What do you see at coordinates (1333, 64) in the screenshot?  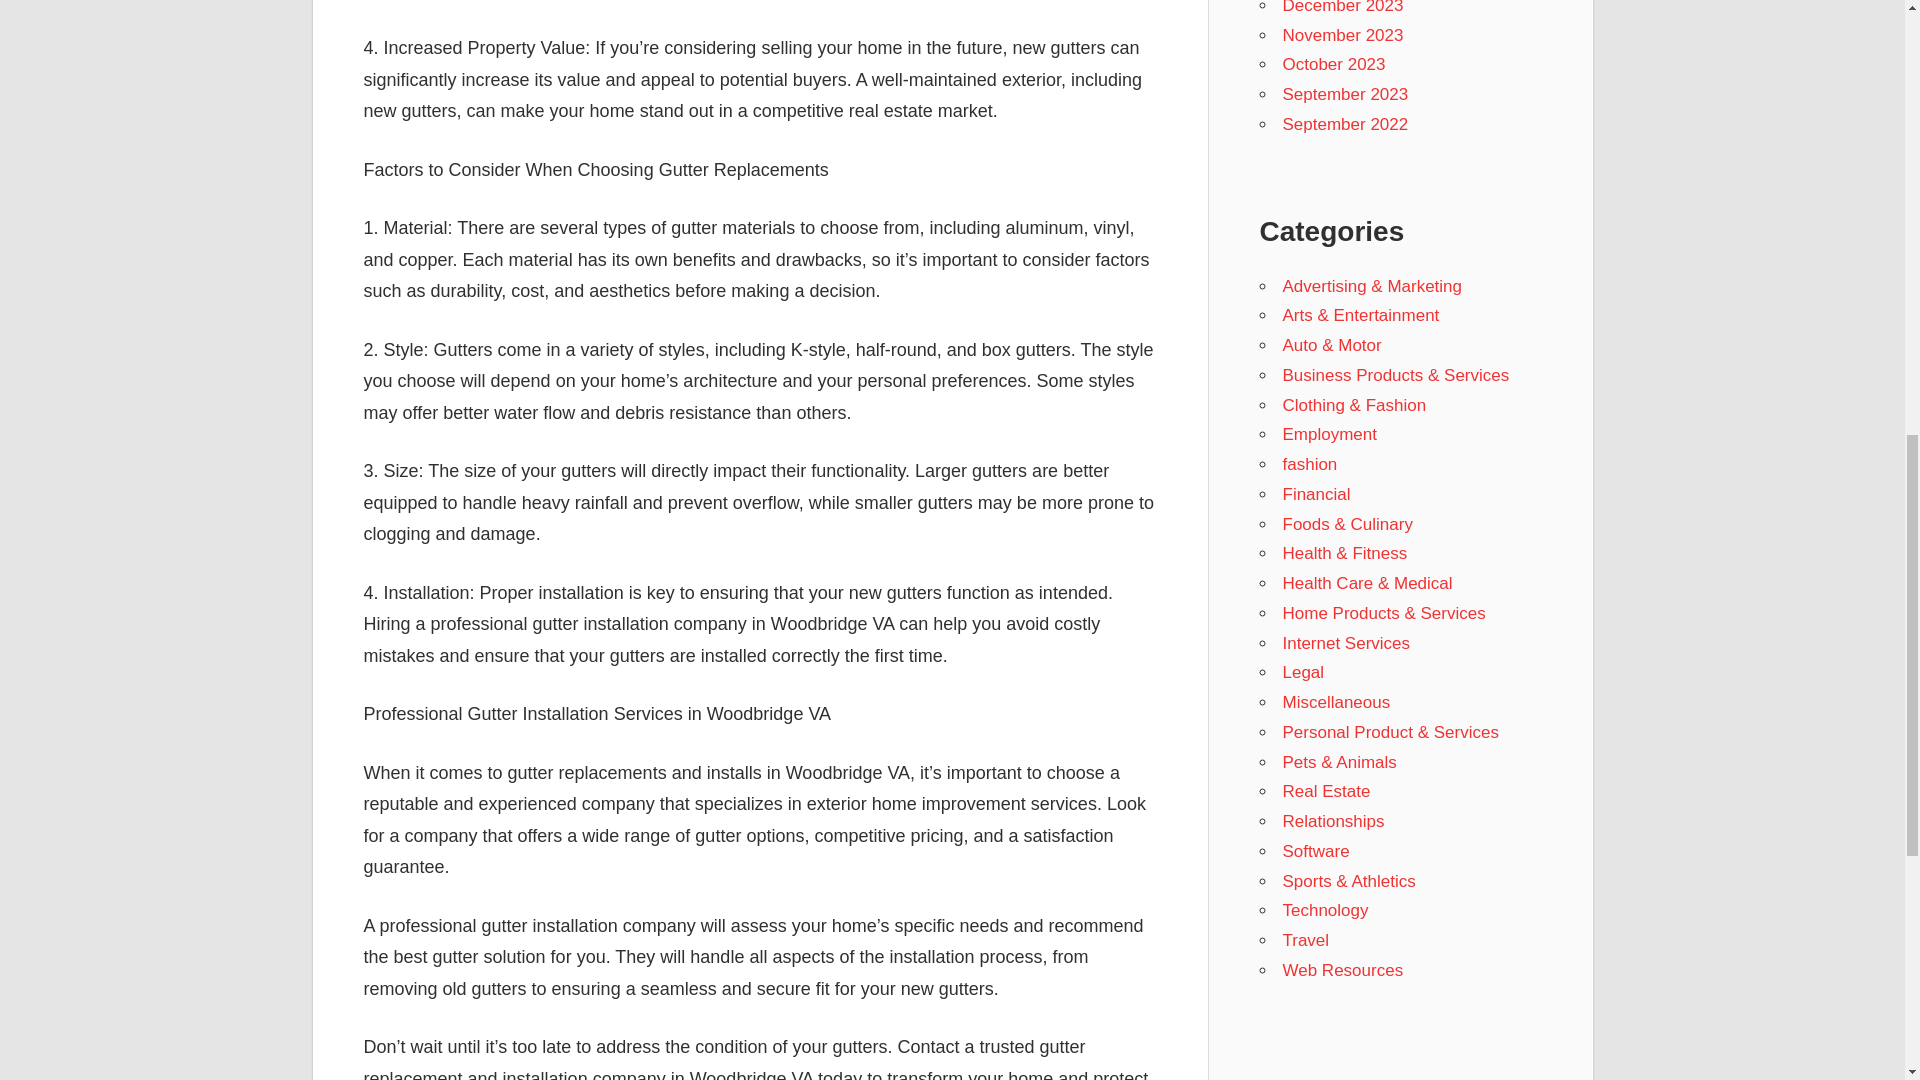 I see `October 2023` at bounding box center [1333, 64].